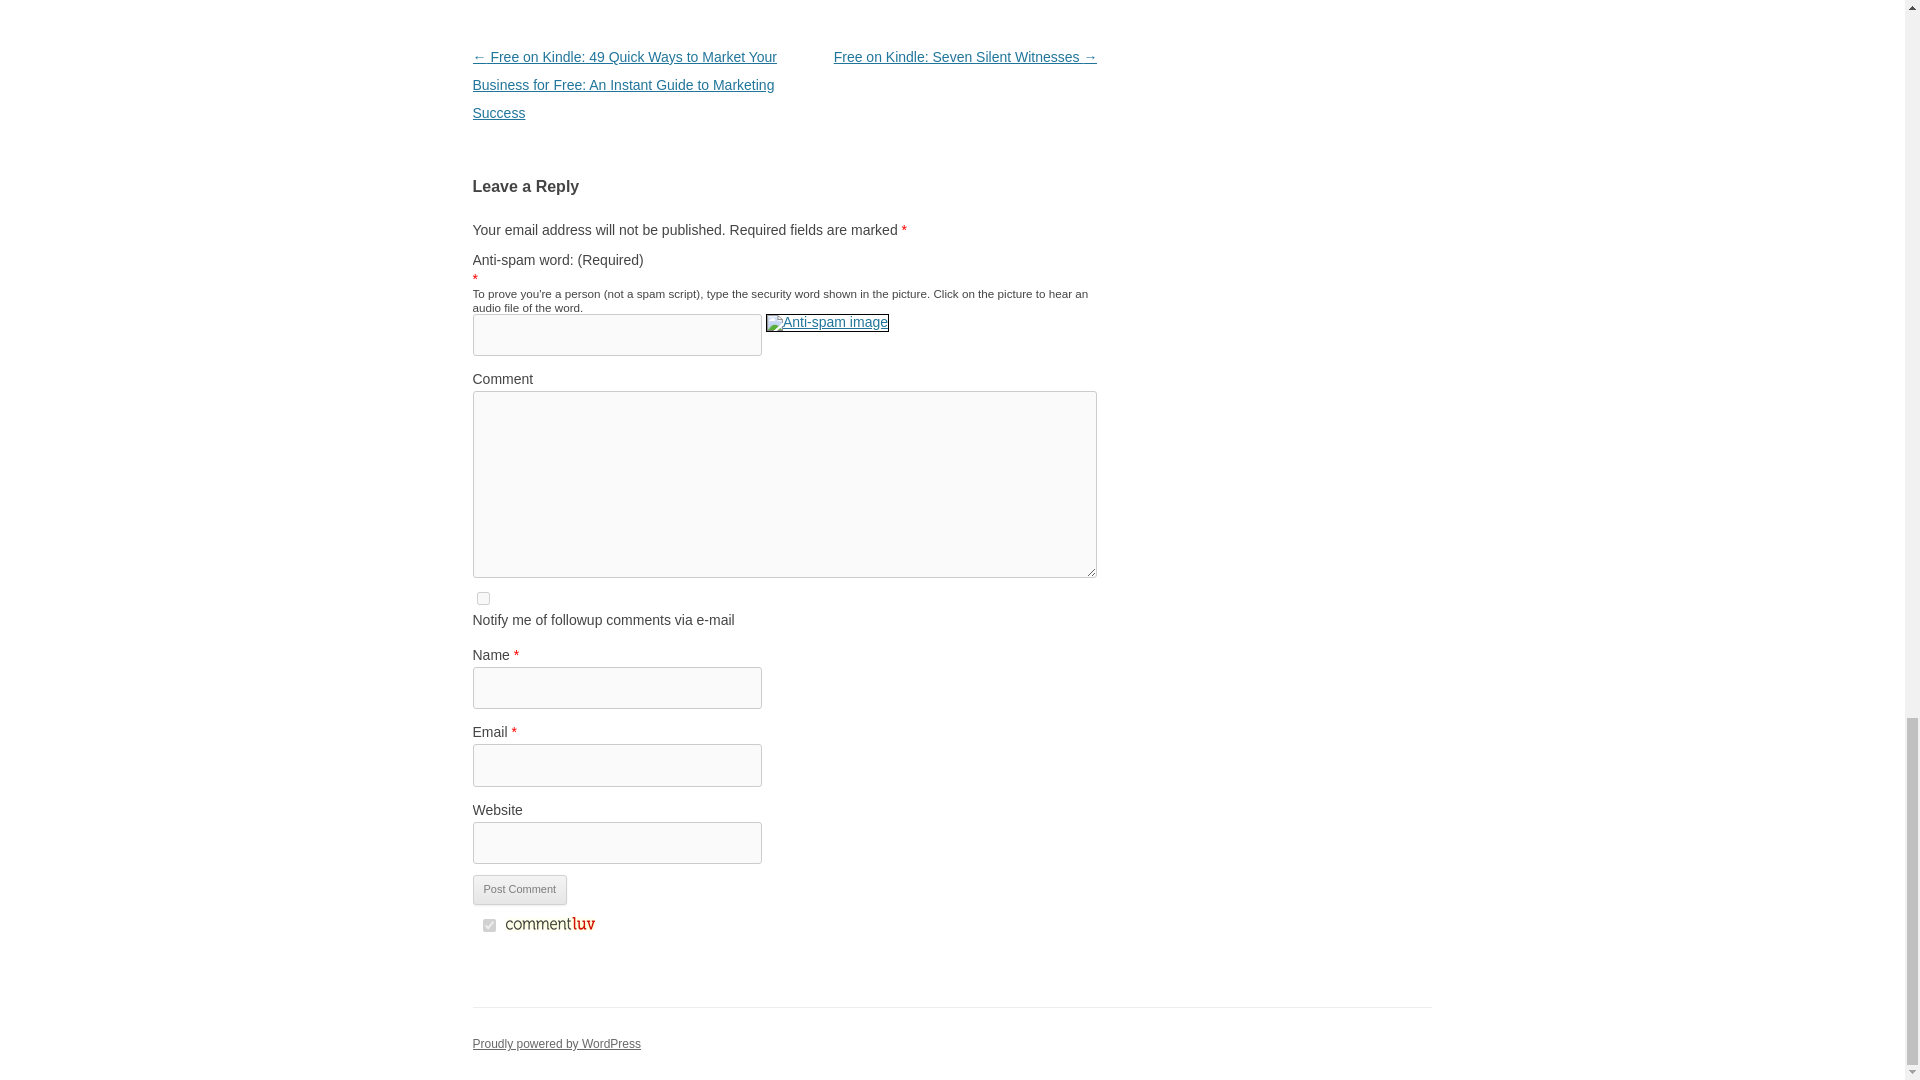 This screenshot has width=1920, height=1080. Describe the element at coordinates (482, 598) in the screenshot. I see `subscribe` at that location.